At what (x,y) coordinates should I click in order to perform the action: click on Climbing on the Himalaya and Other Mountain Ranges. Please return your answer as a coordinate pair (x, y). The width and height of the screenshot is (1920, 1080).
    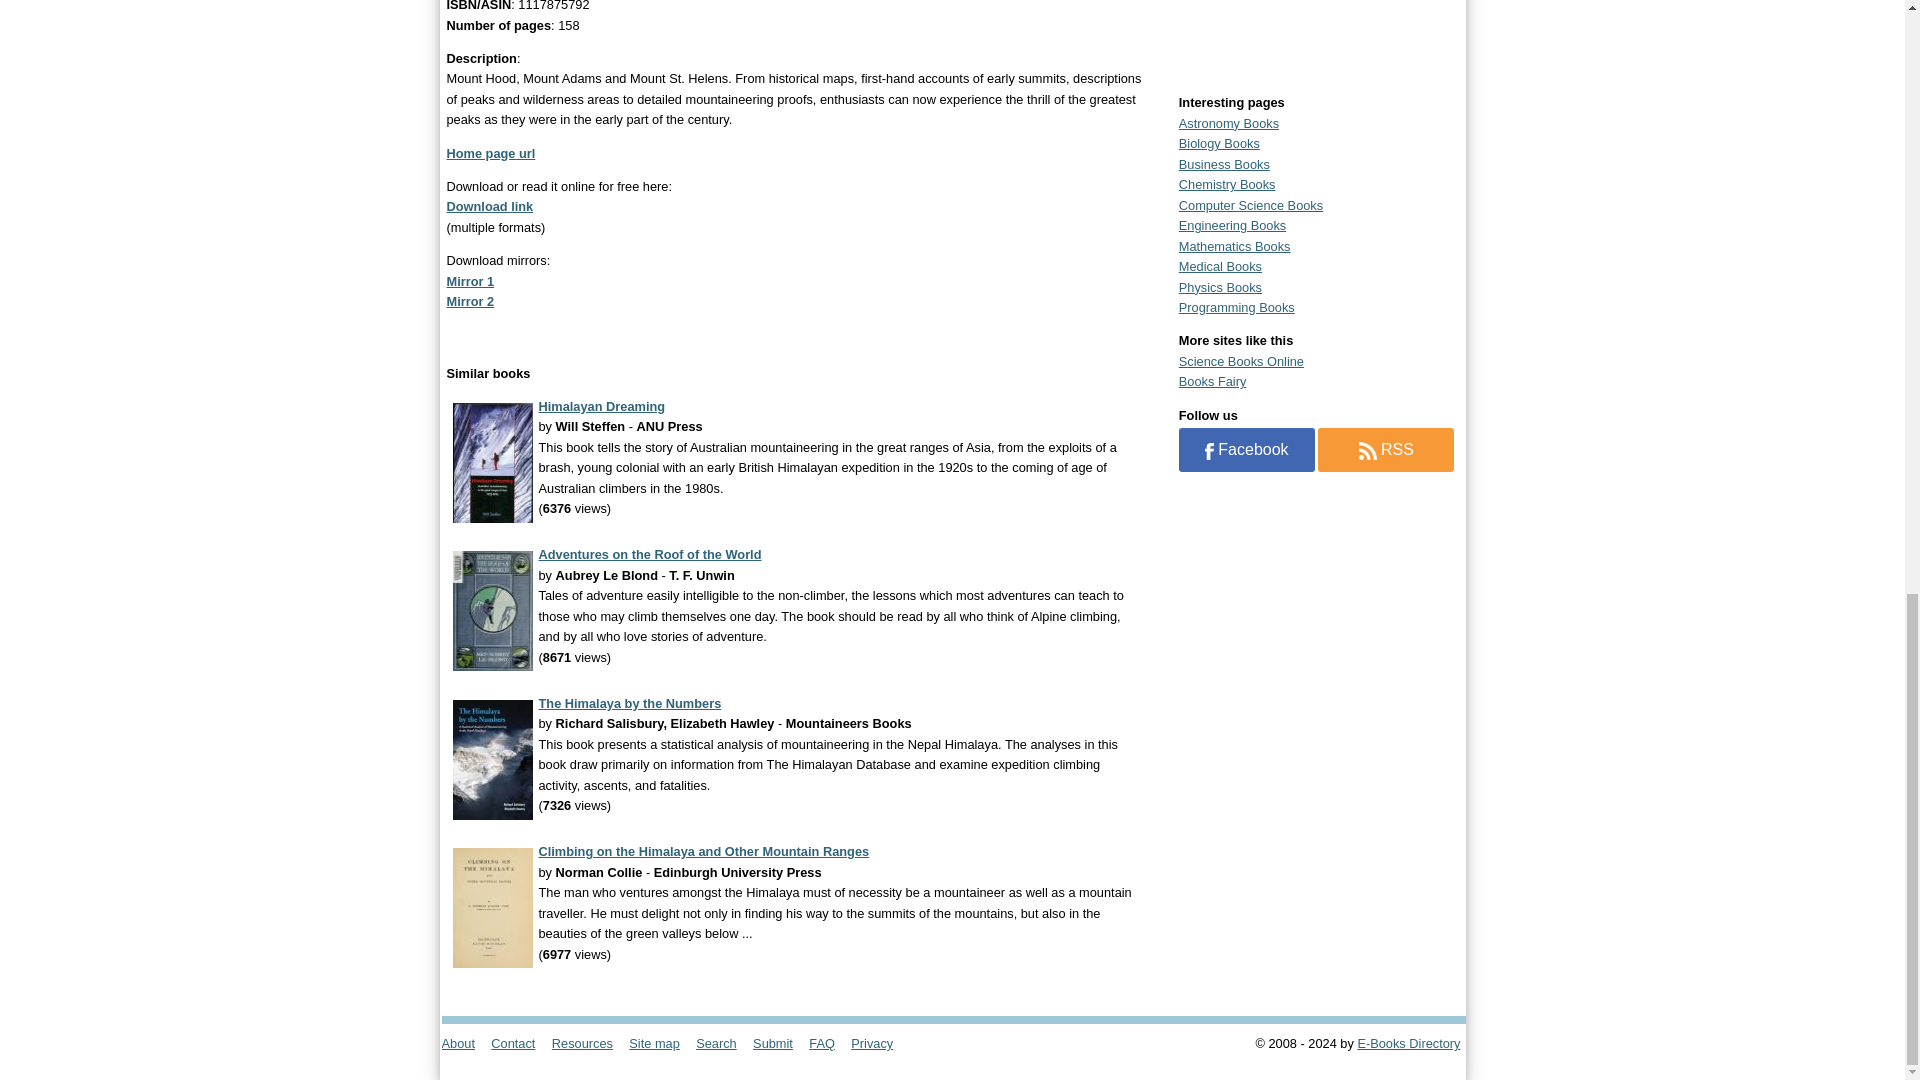
    Looking at the image, I should click on (703, 850).